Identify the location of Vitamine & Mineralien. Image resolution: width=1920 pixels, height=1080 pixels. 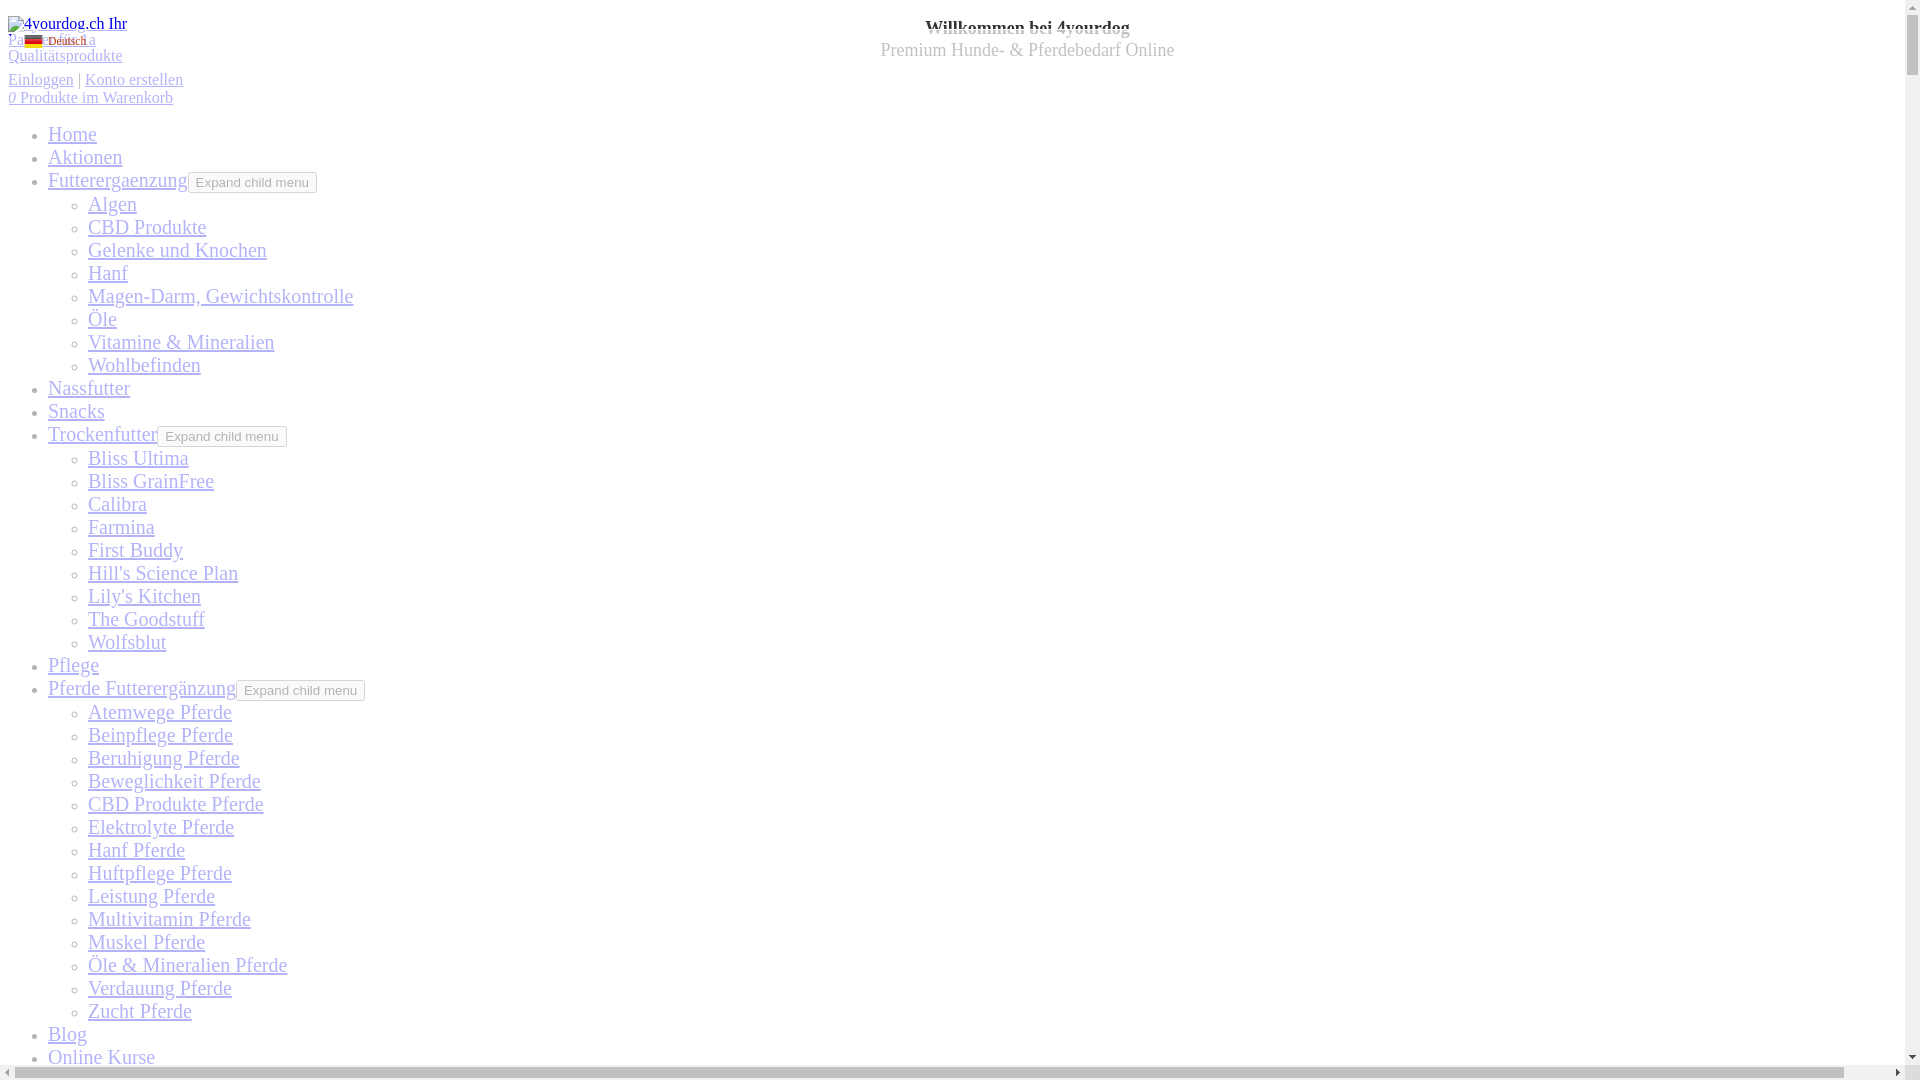
(182, 342).